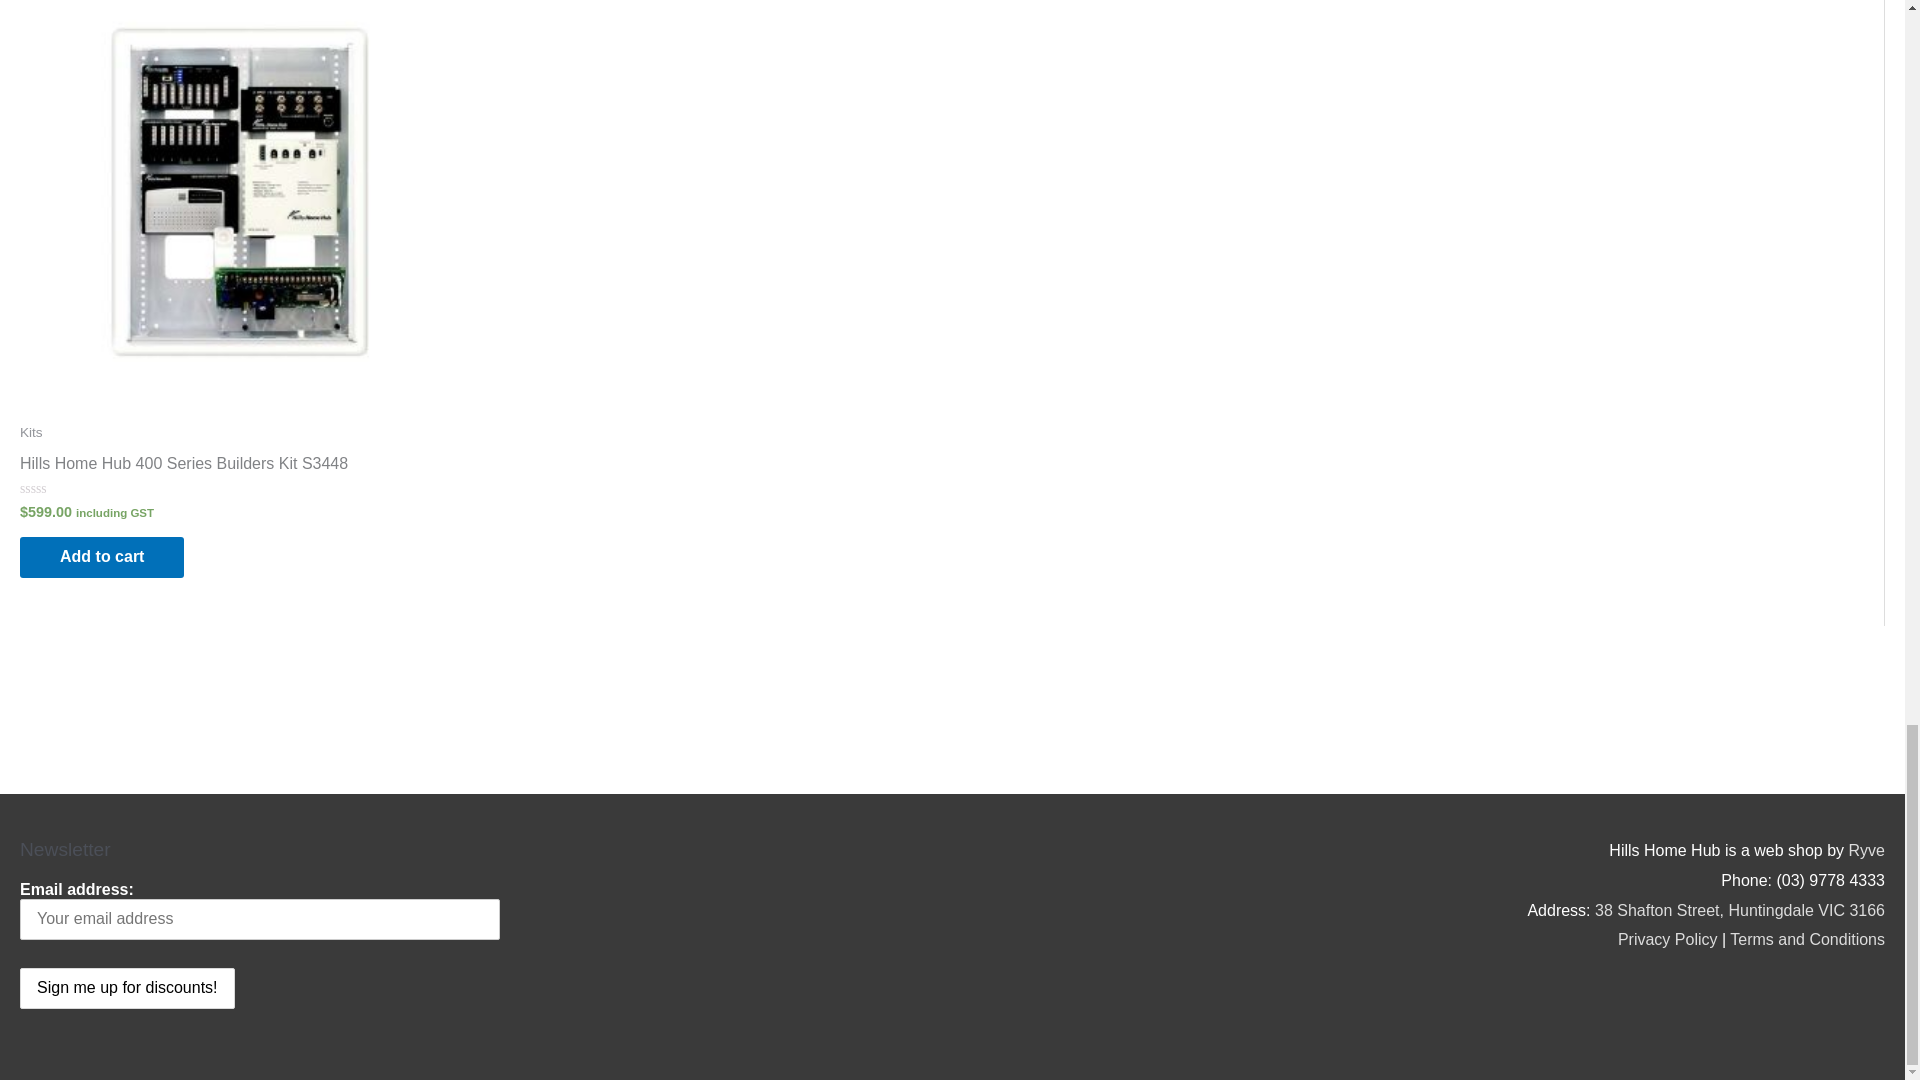  Describe the element at coordinates (102, 556) in the screenshot. I see `Add to cart` at that location.